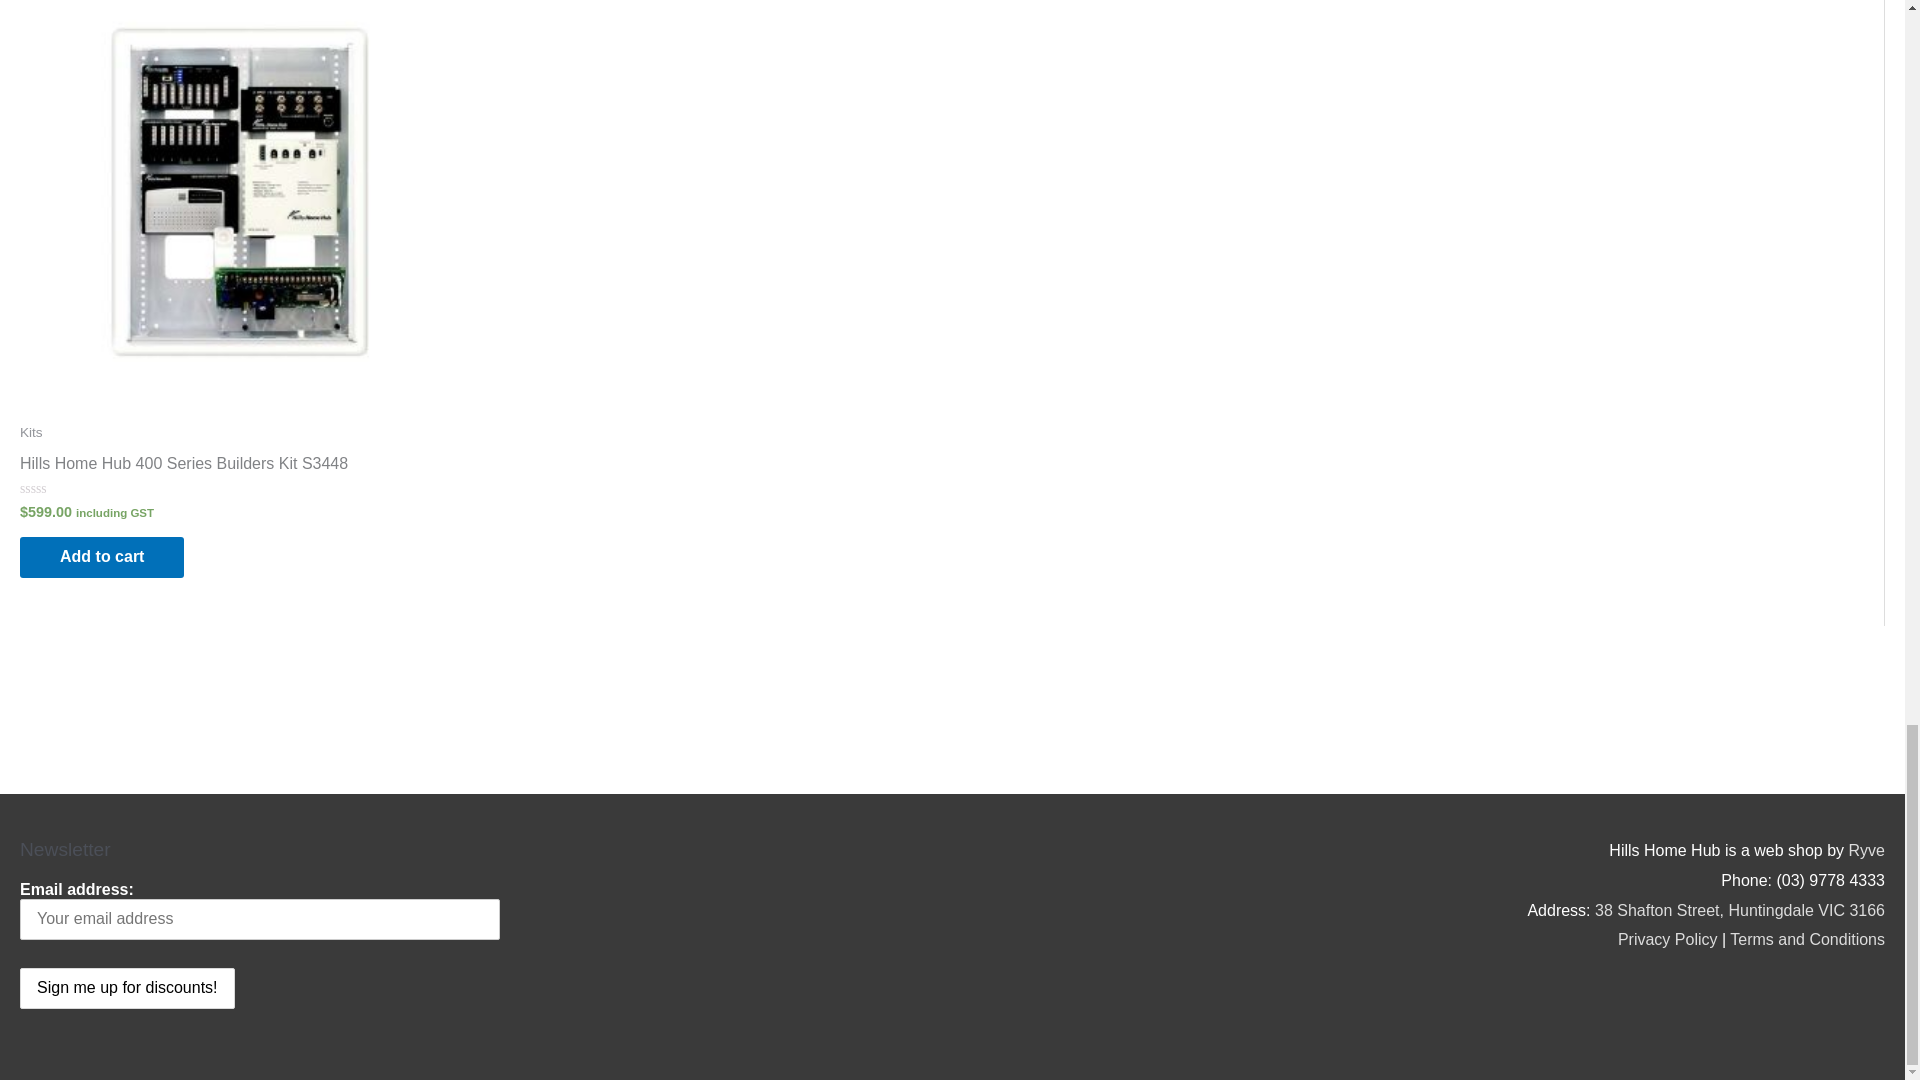  Describe the element at coordinates (102, 556) in the screenshot. I see `Add to cart` at that location.